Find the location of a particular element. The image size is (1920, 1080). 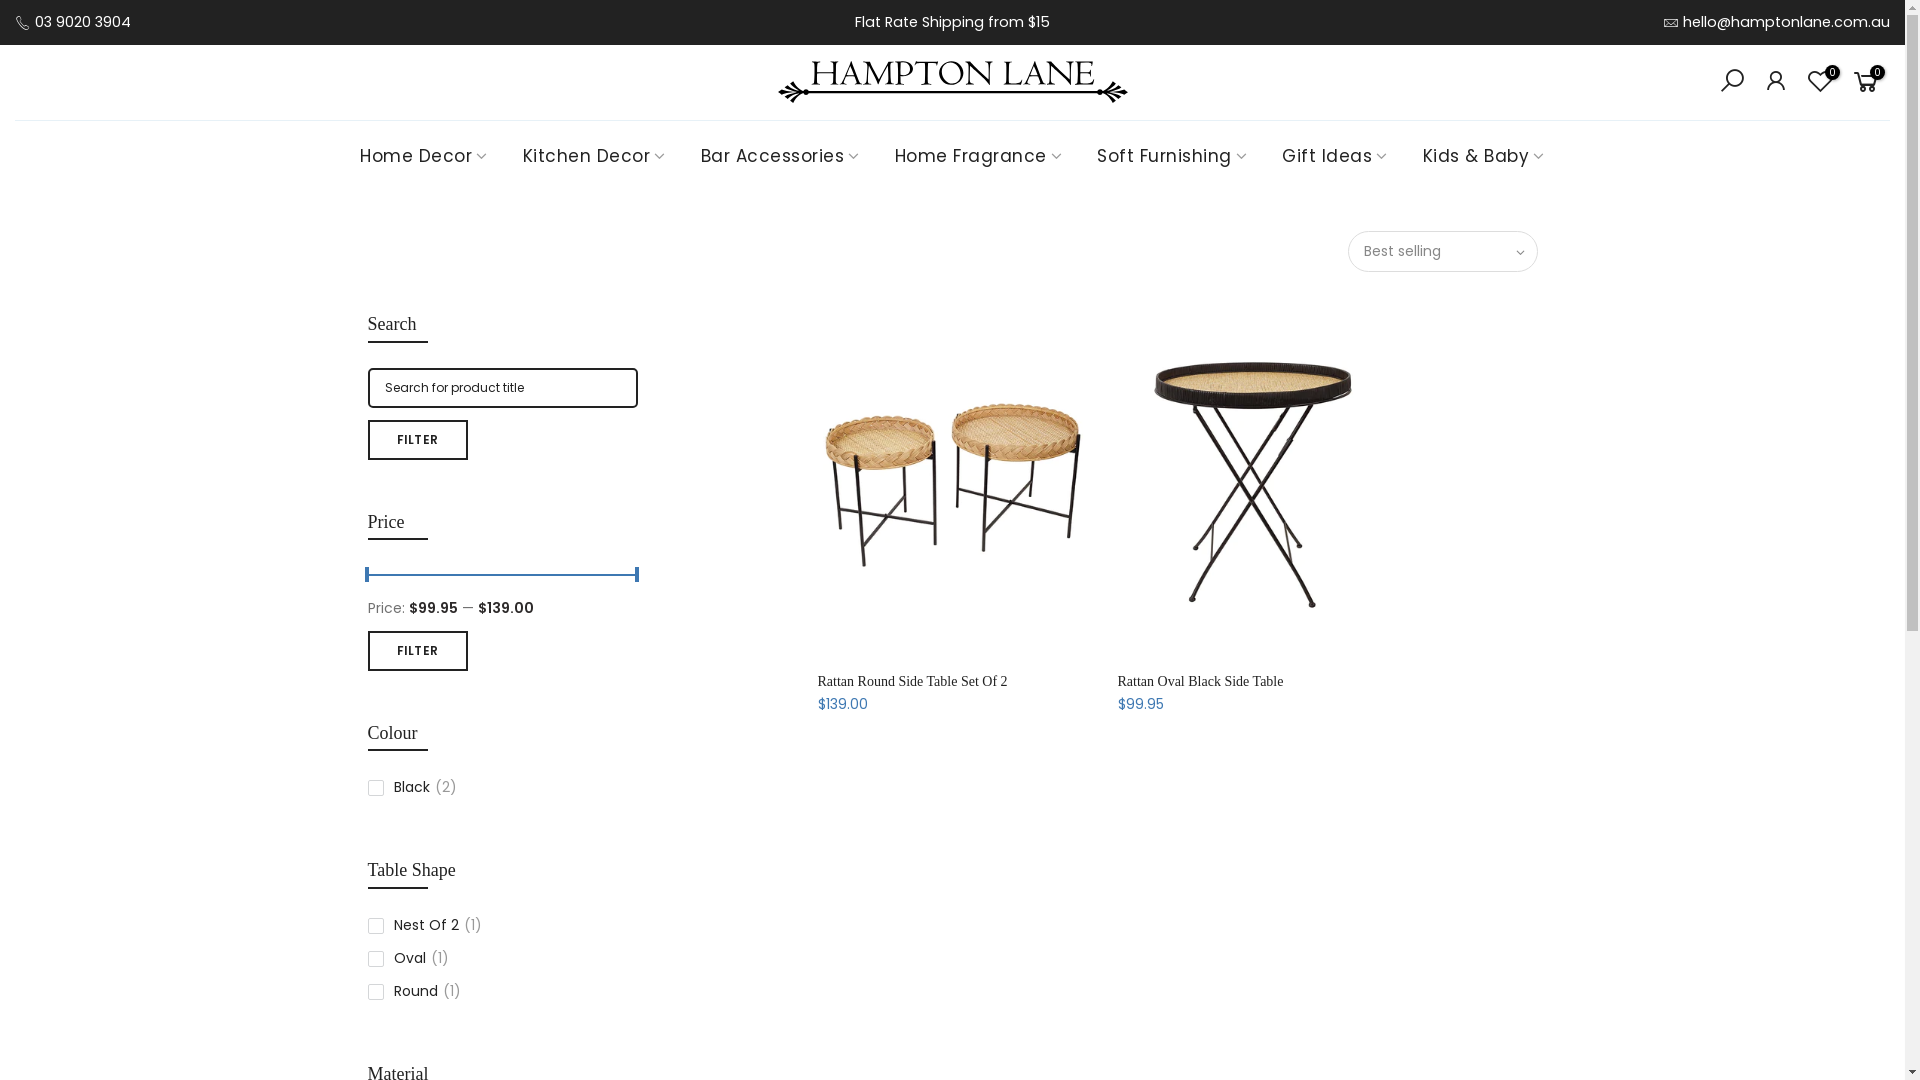

Sign In is located at coordinates (952, 334).